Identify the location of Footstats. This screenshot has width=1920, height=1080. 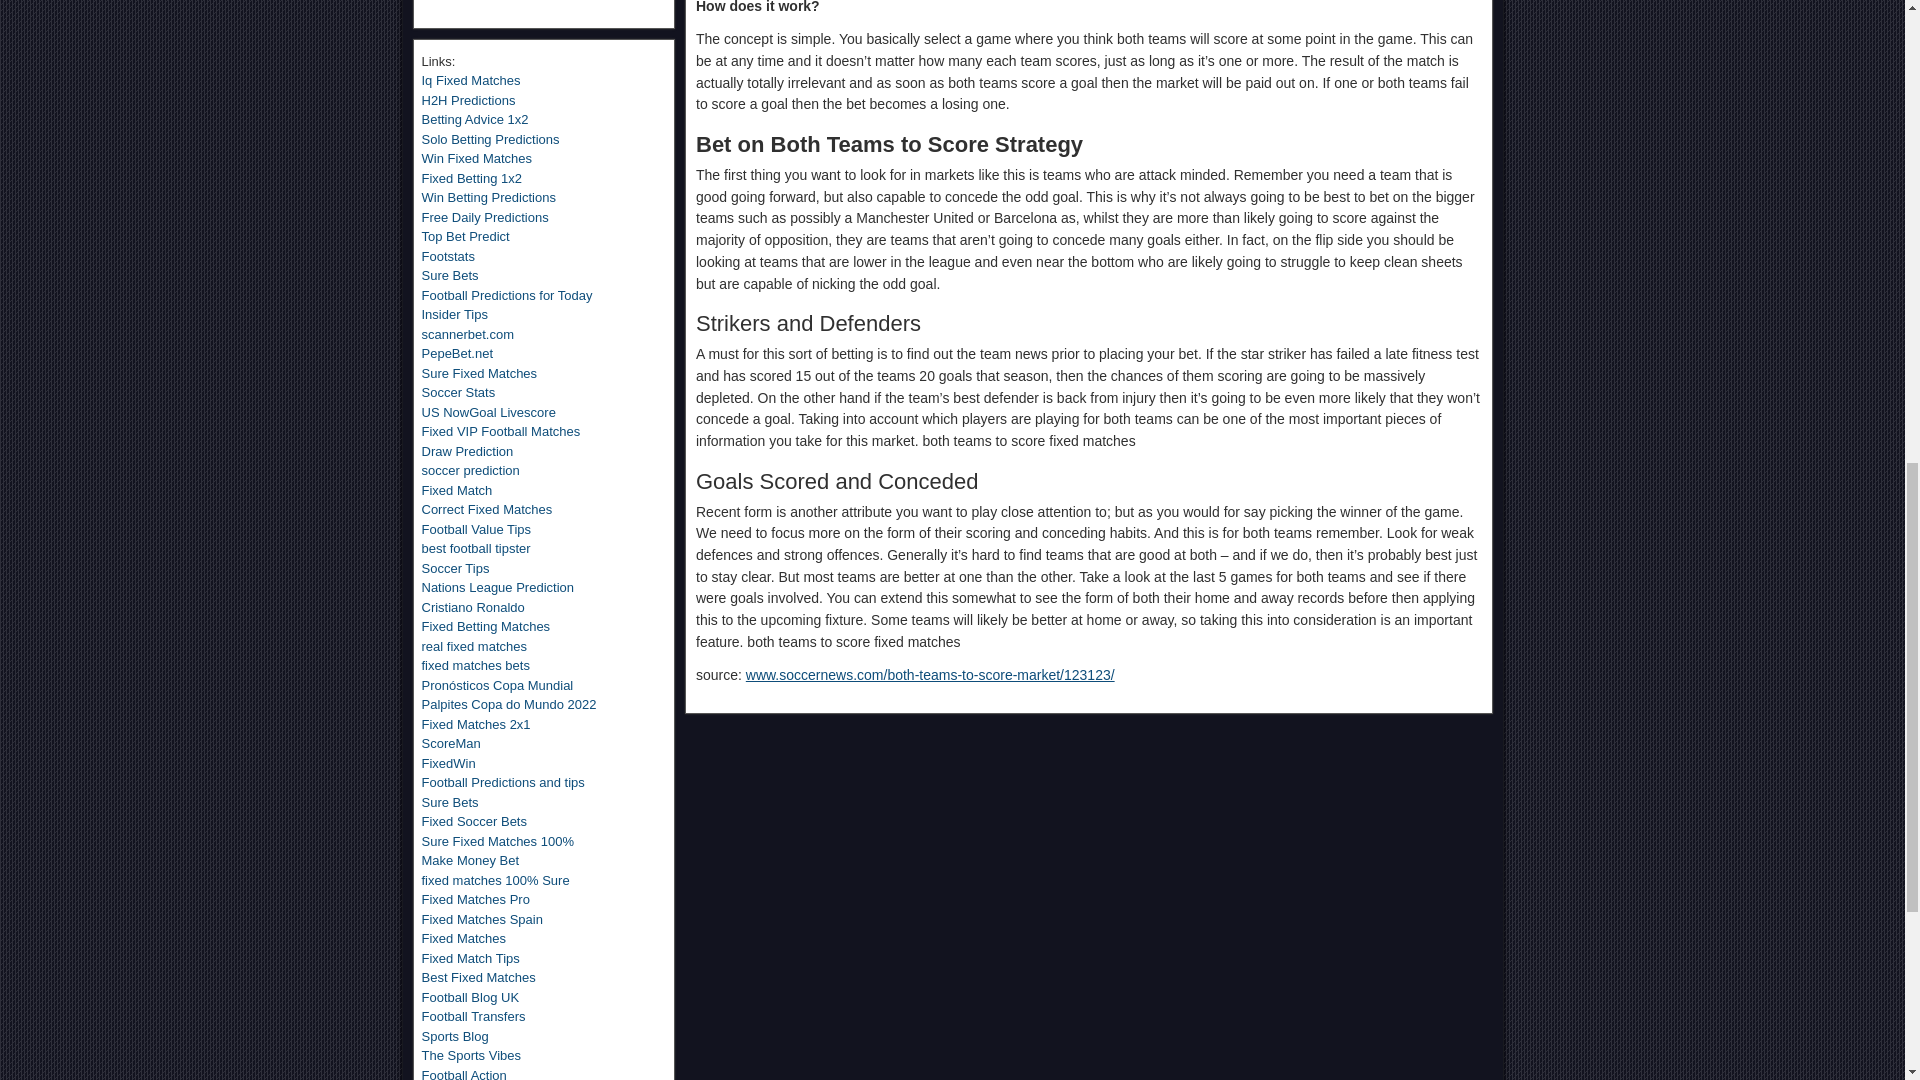
(448, 256).